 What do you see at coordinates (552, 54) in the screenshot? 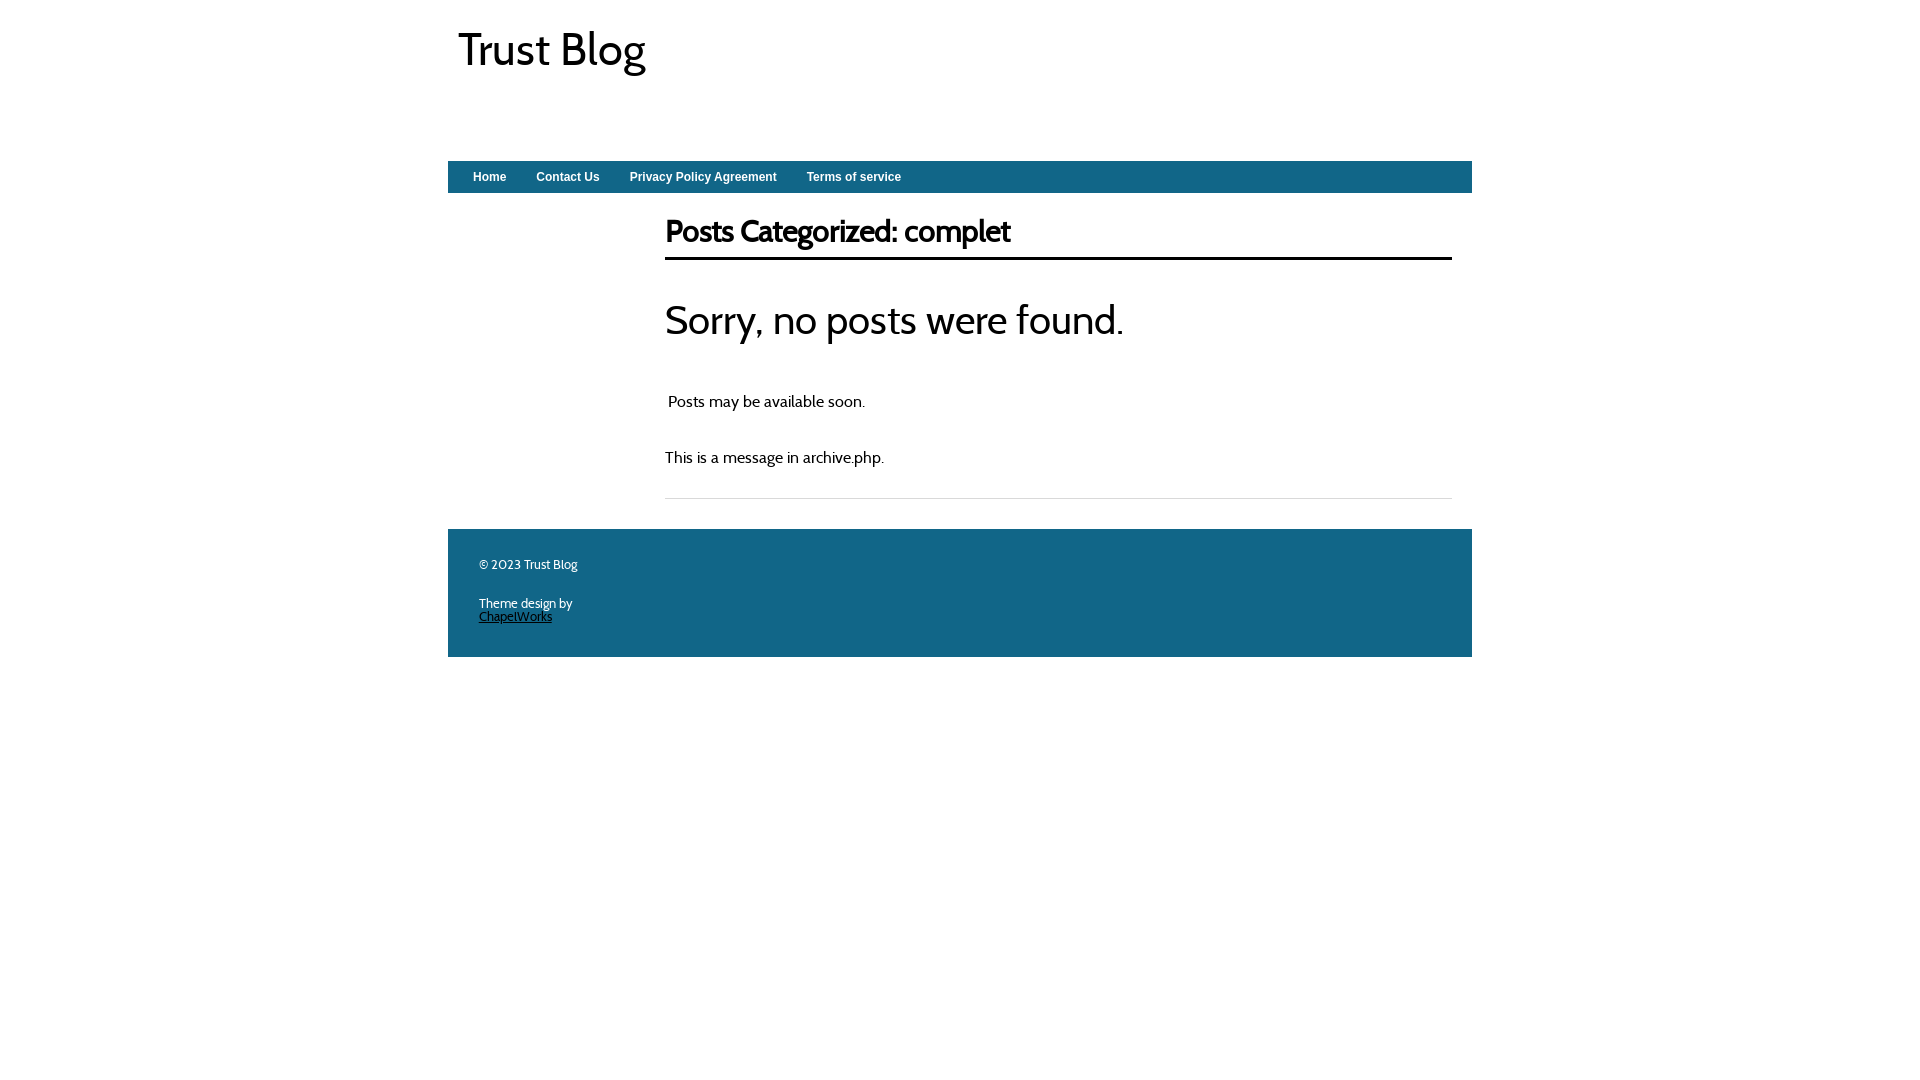
I see `Trust Blog` at bounding box center [552, 54].